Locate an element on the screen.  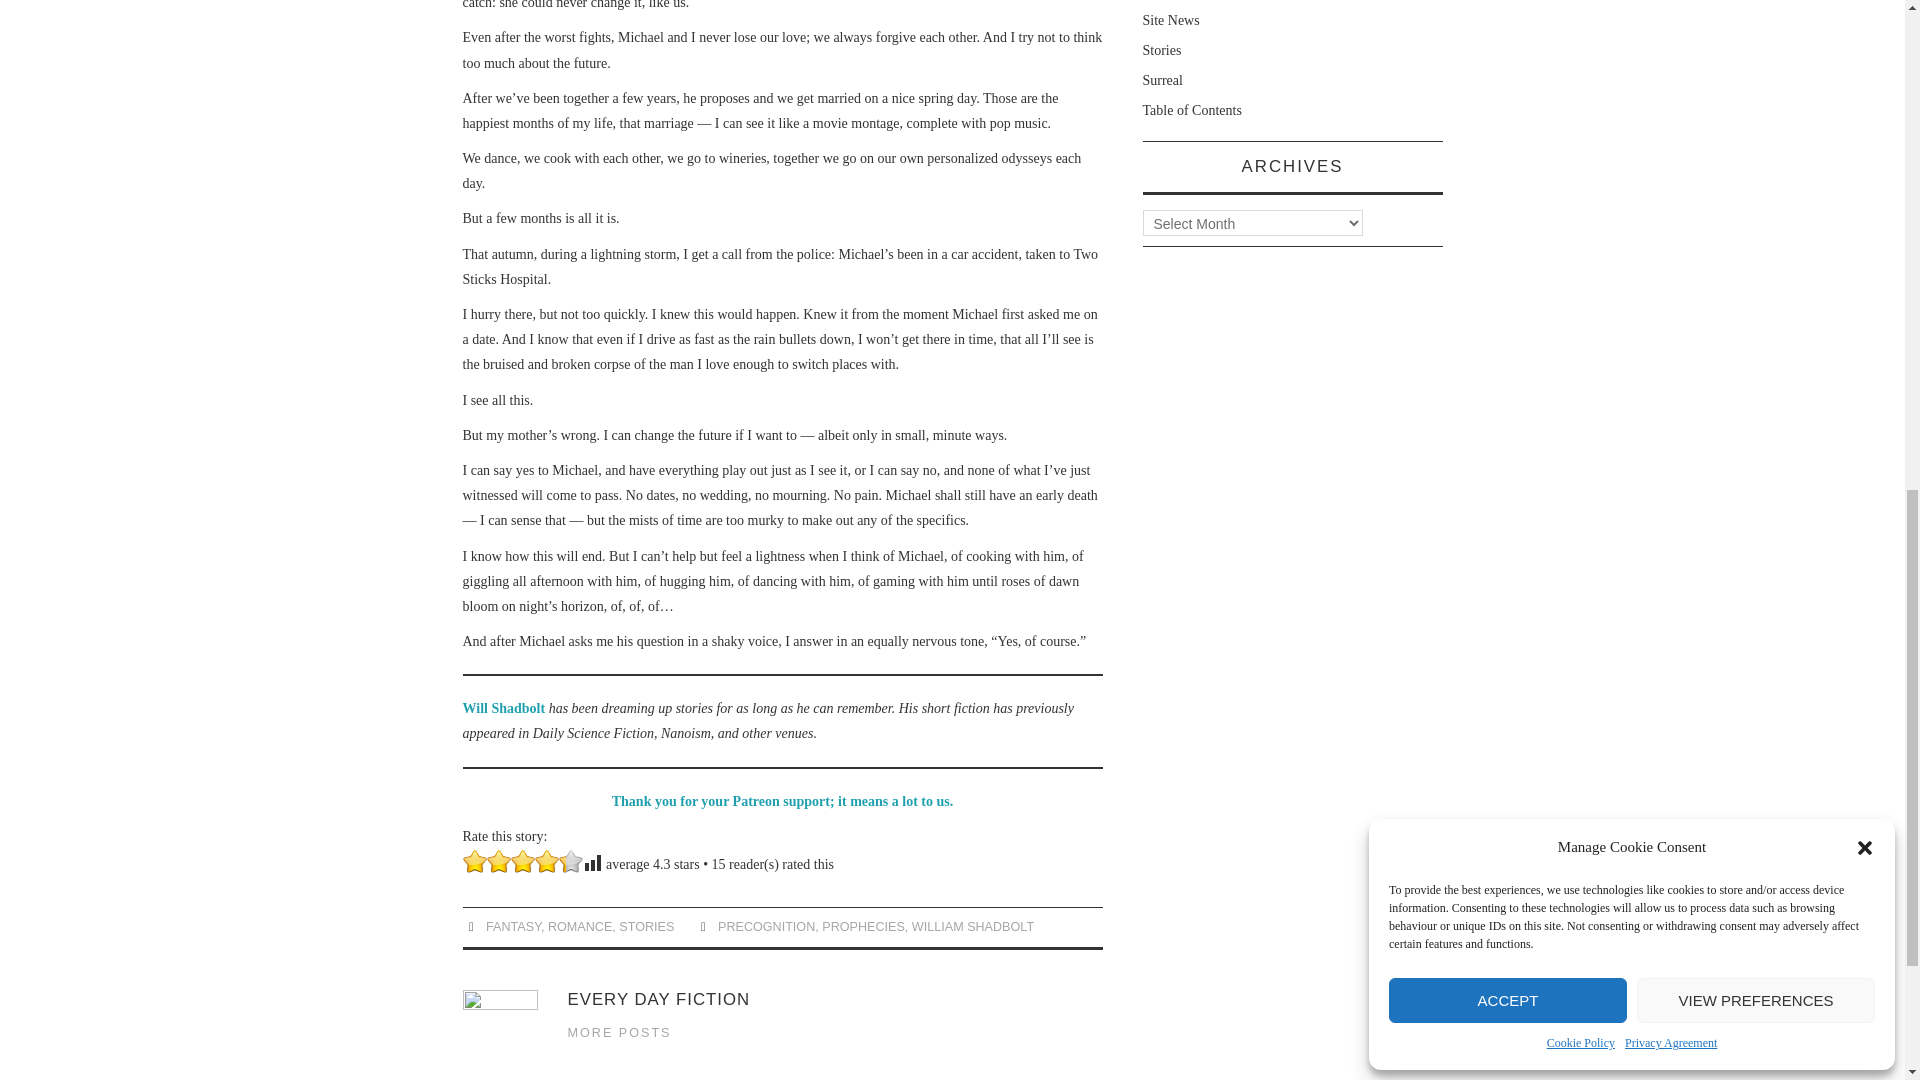
ROMANCE is located at coordinates (580, 927).